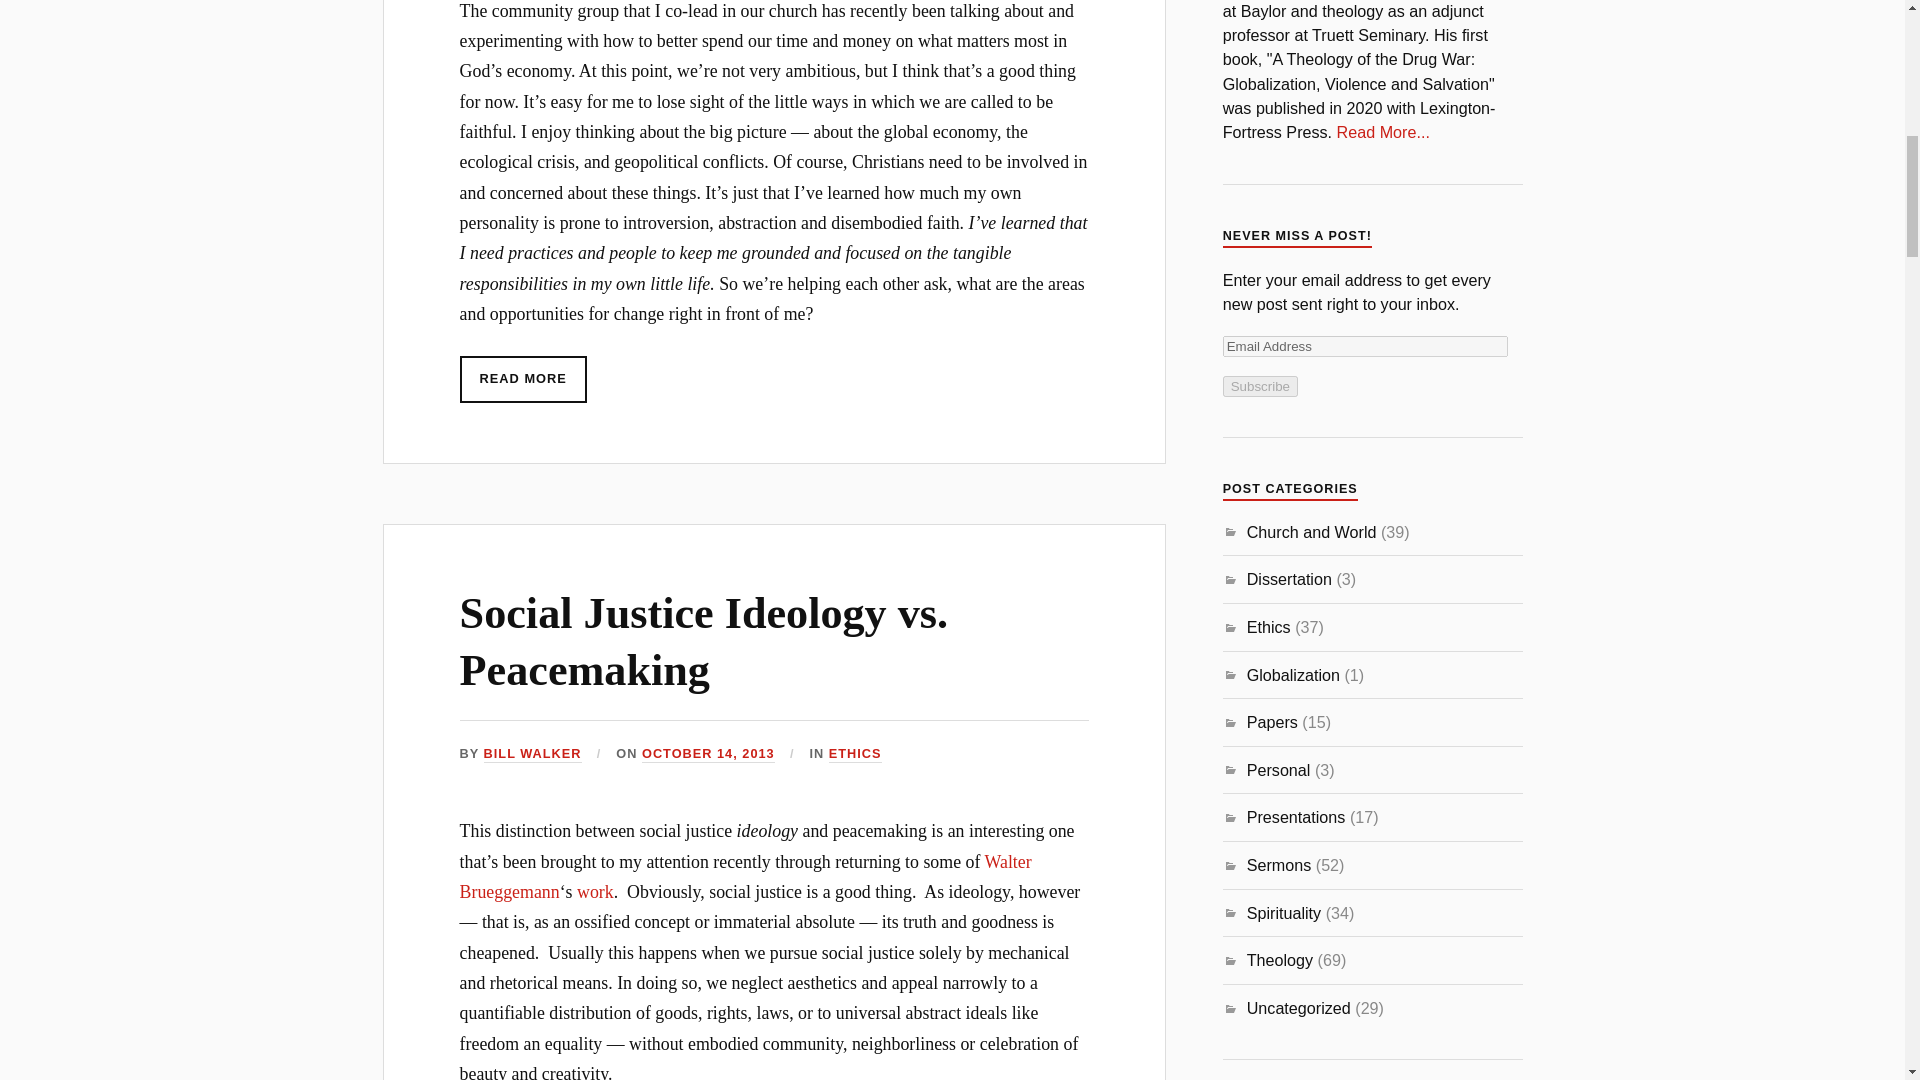  What do you see at coordinates (1260, 386) in the screenshot?
I see `Subscribe` at bounding box center [1260, 386].